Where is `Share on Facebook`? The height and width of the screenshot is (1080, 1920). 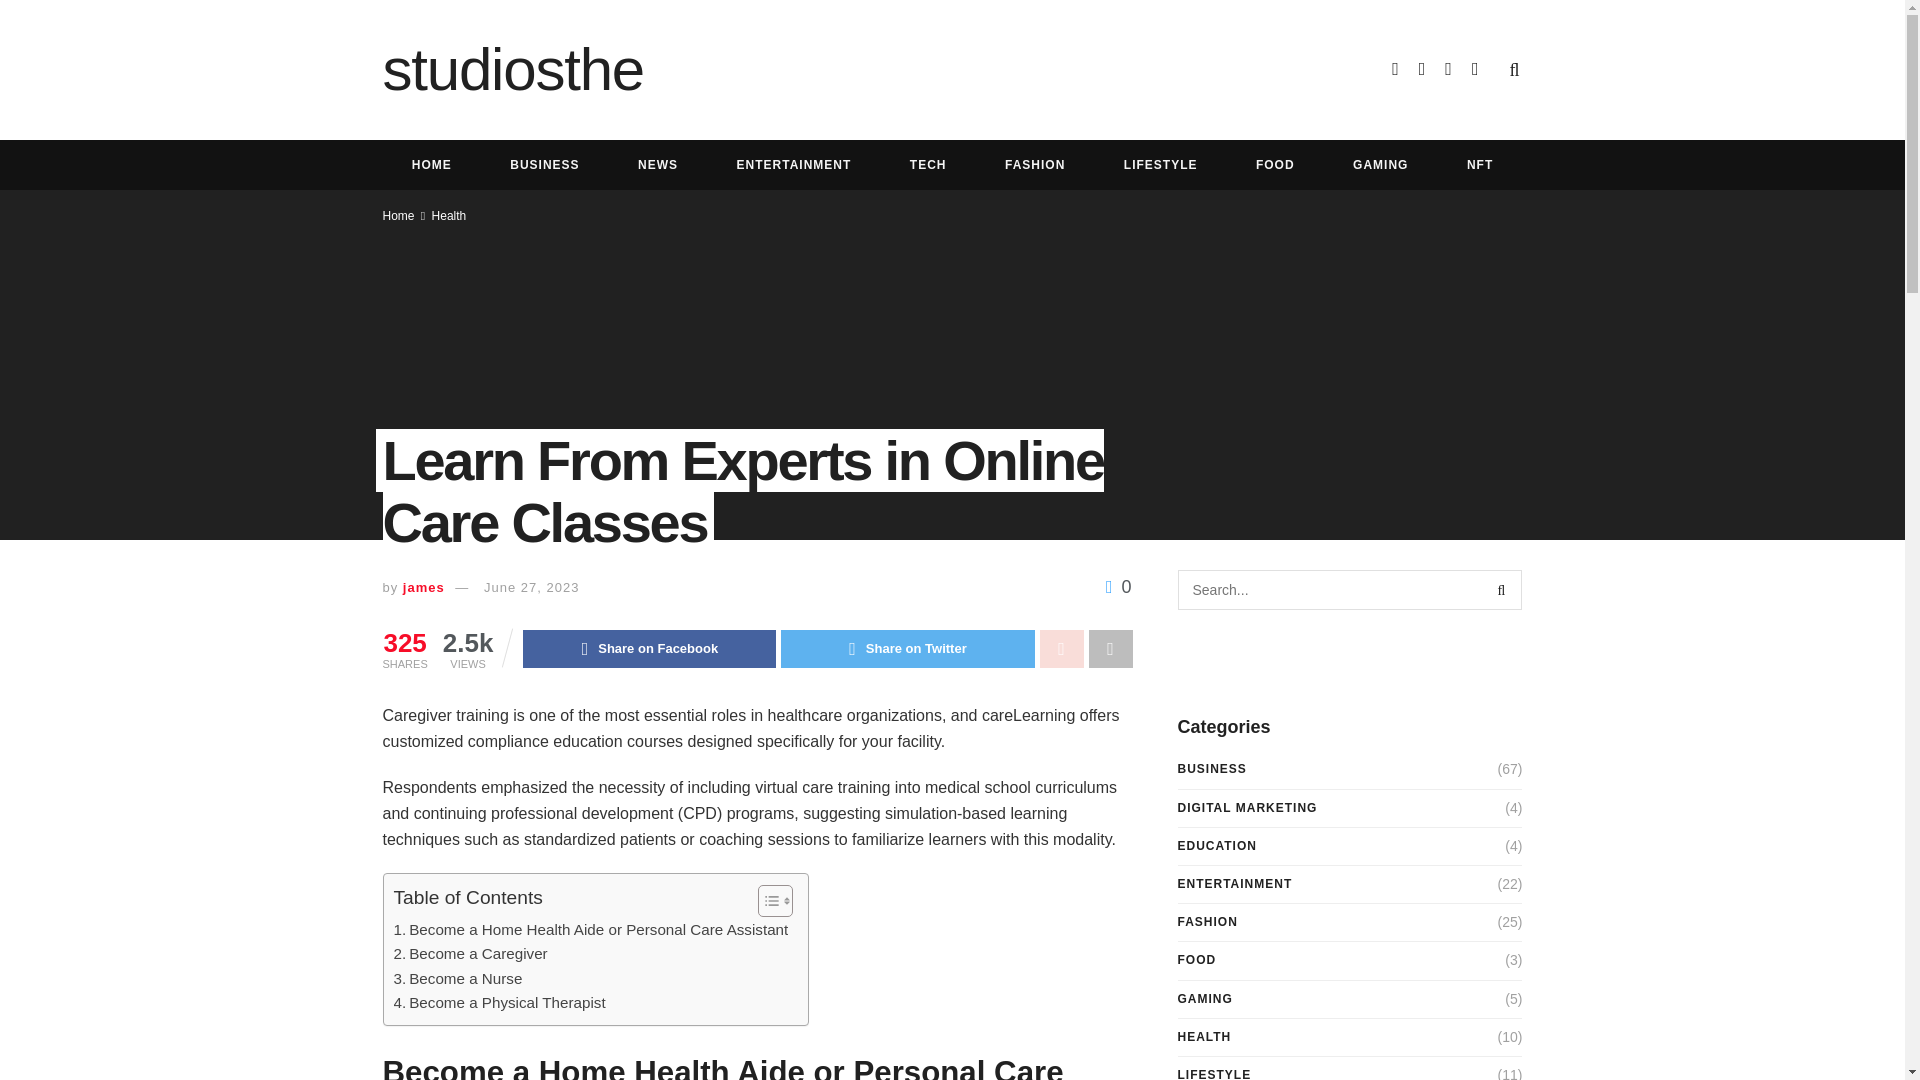
Share on Facebook is located at coordinates (648, 648).